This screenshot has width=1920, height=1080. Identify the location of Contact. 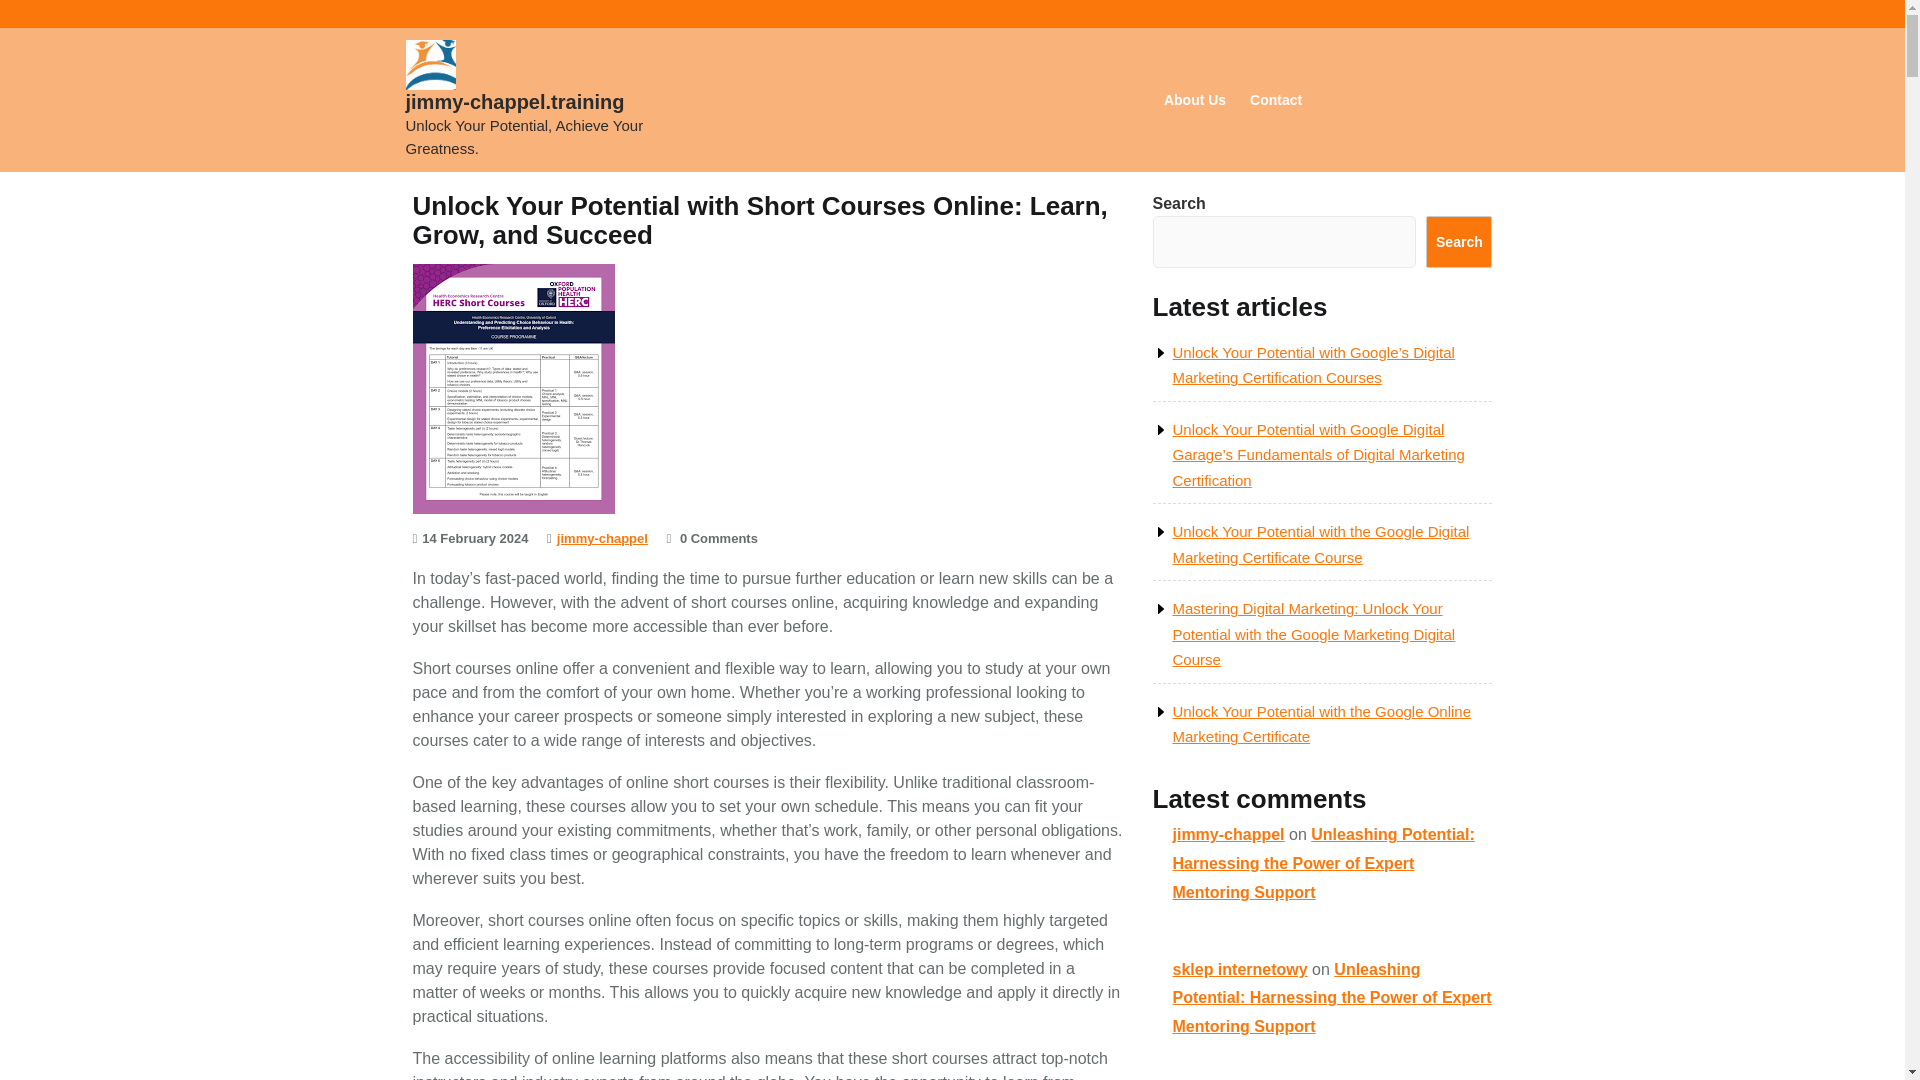
(1276, 100).